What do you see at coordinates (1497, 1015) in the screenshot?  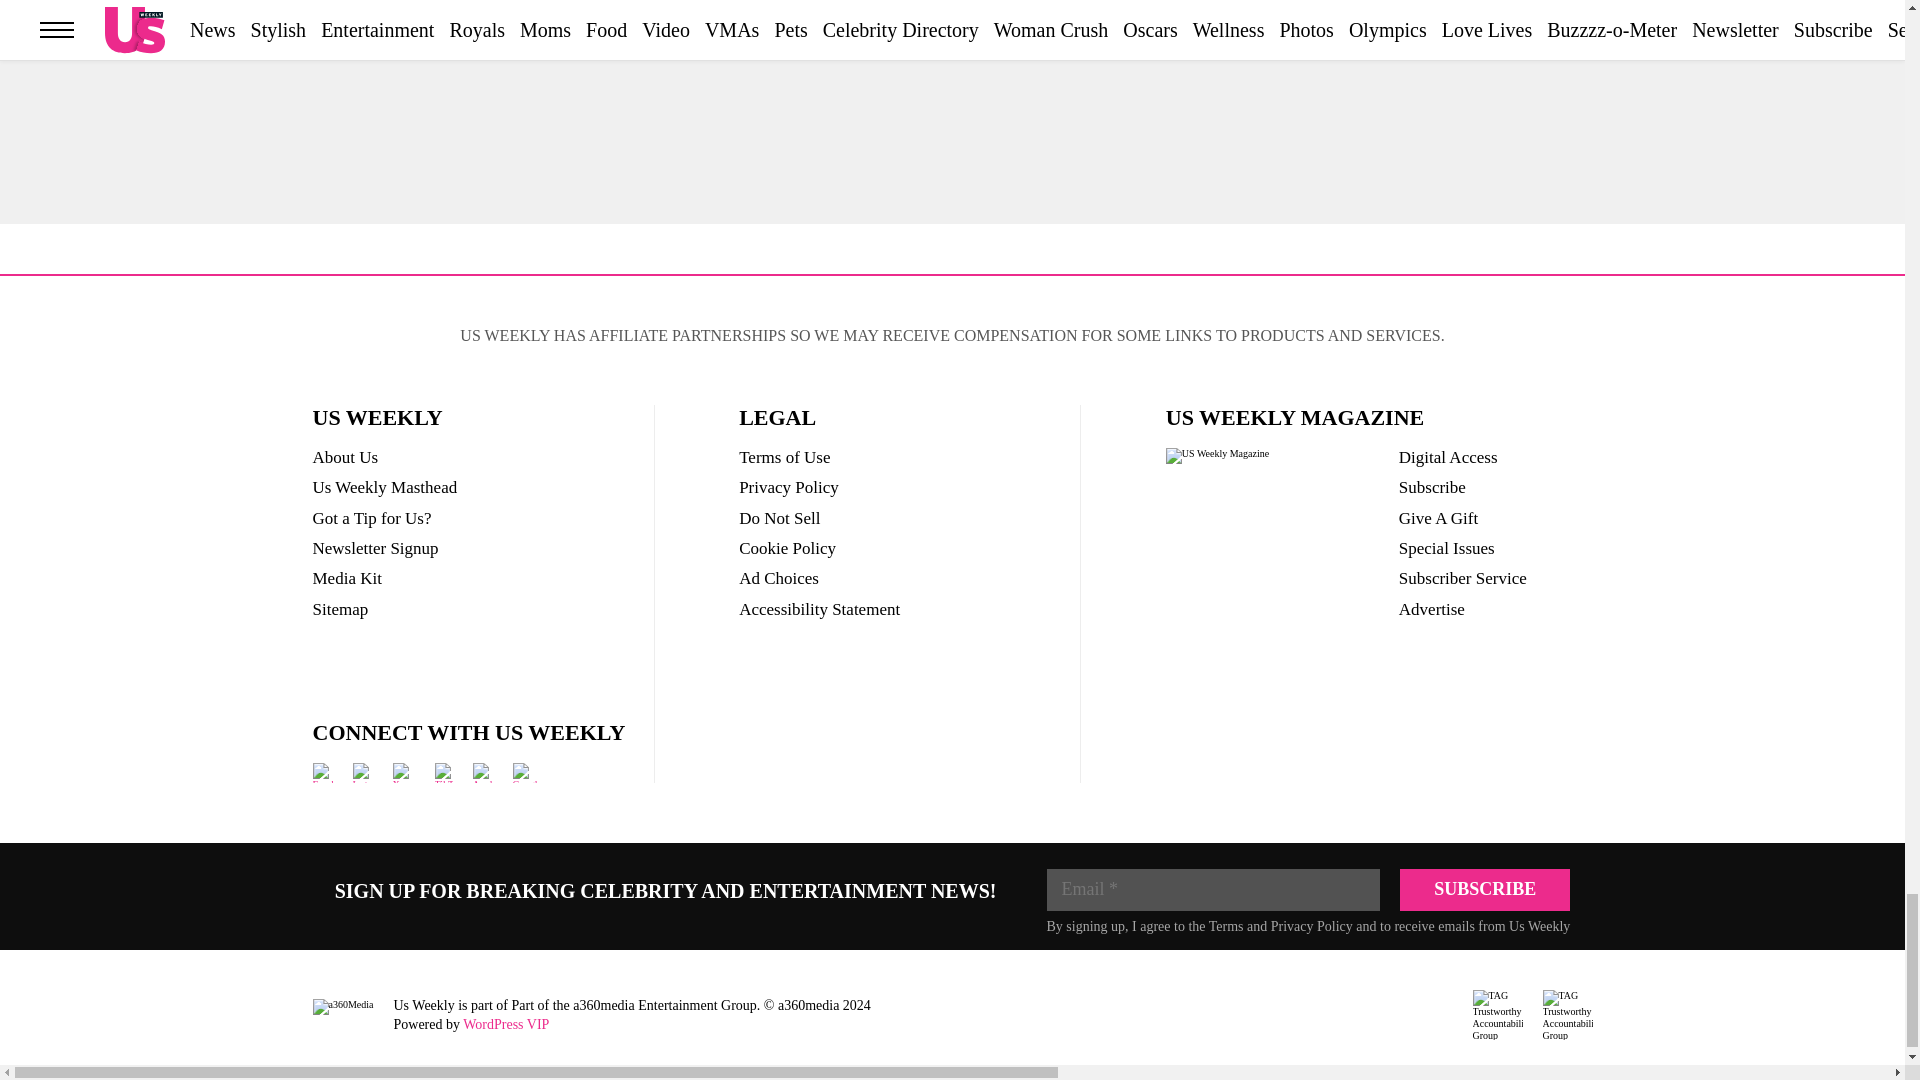 I see `TAG Registered` at bounding box center [1497, 1015].